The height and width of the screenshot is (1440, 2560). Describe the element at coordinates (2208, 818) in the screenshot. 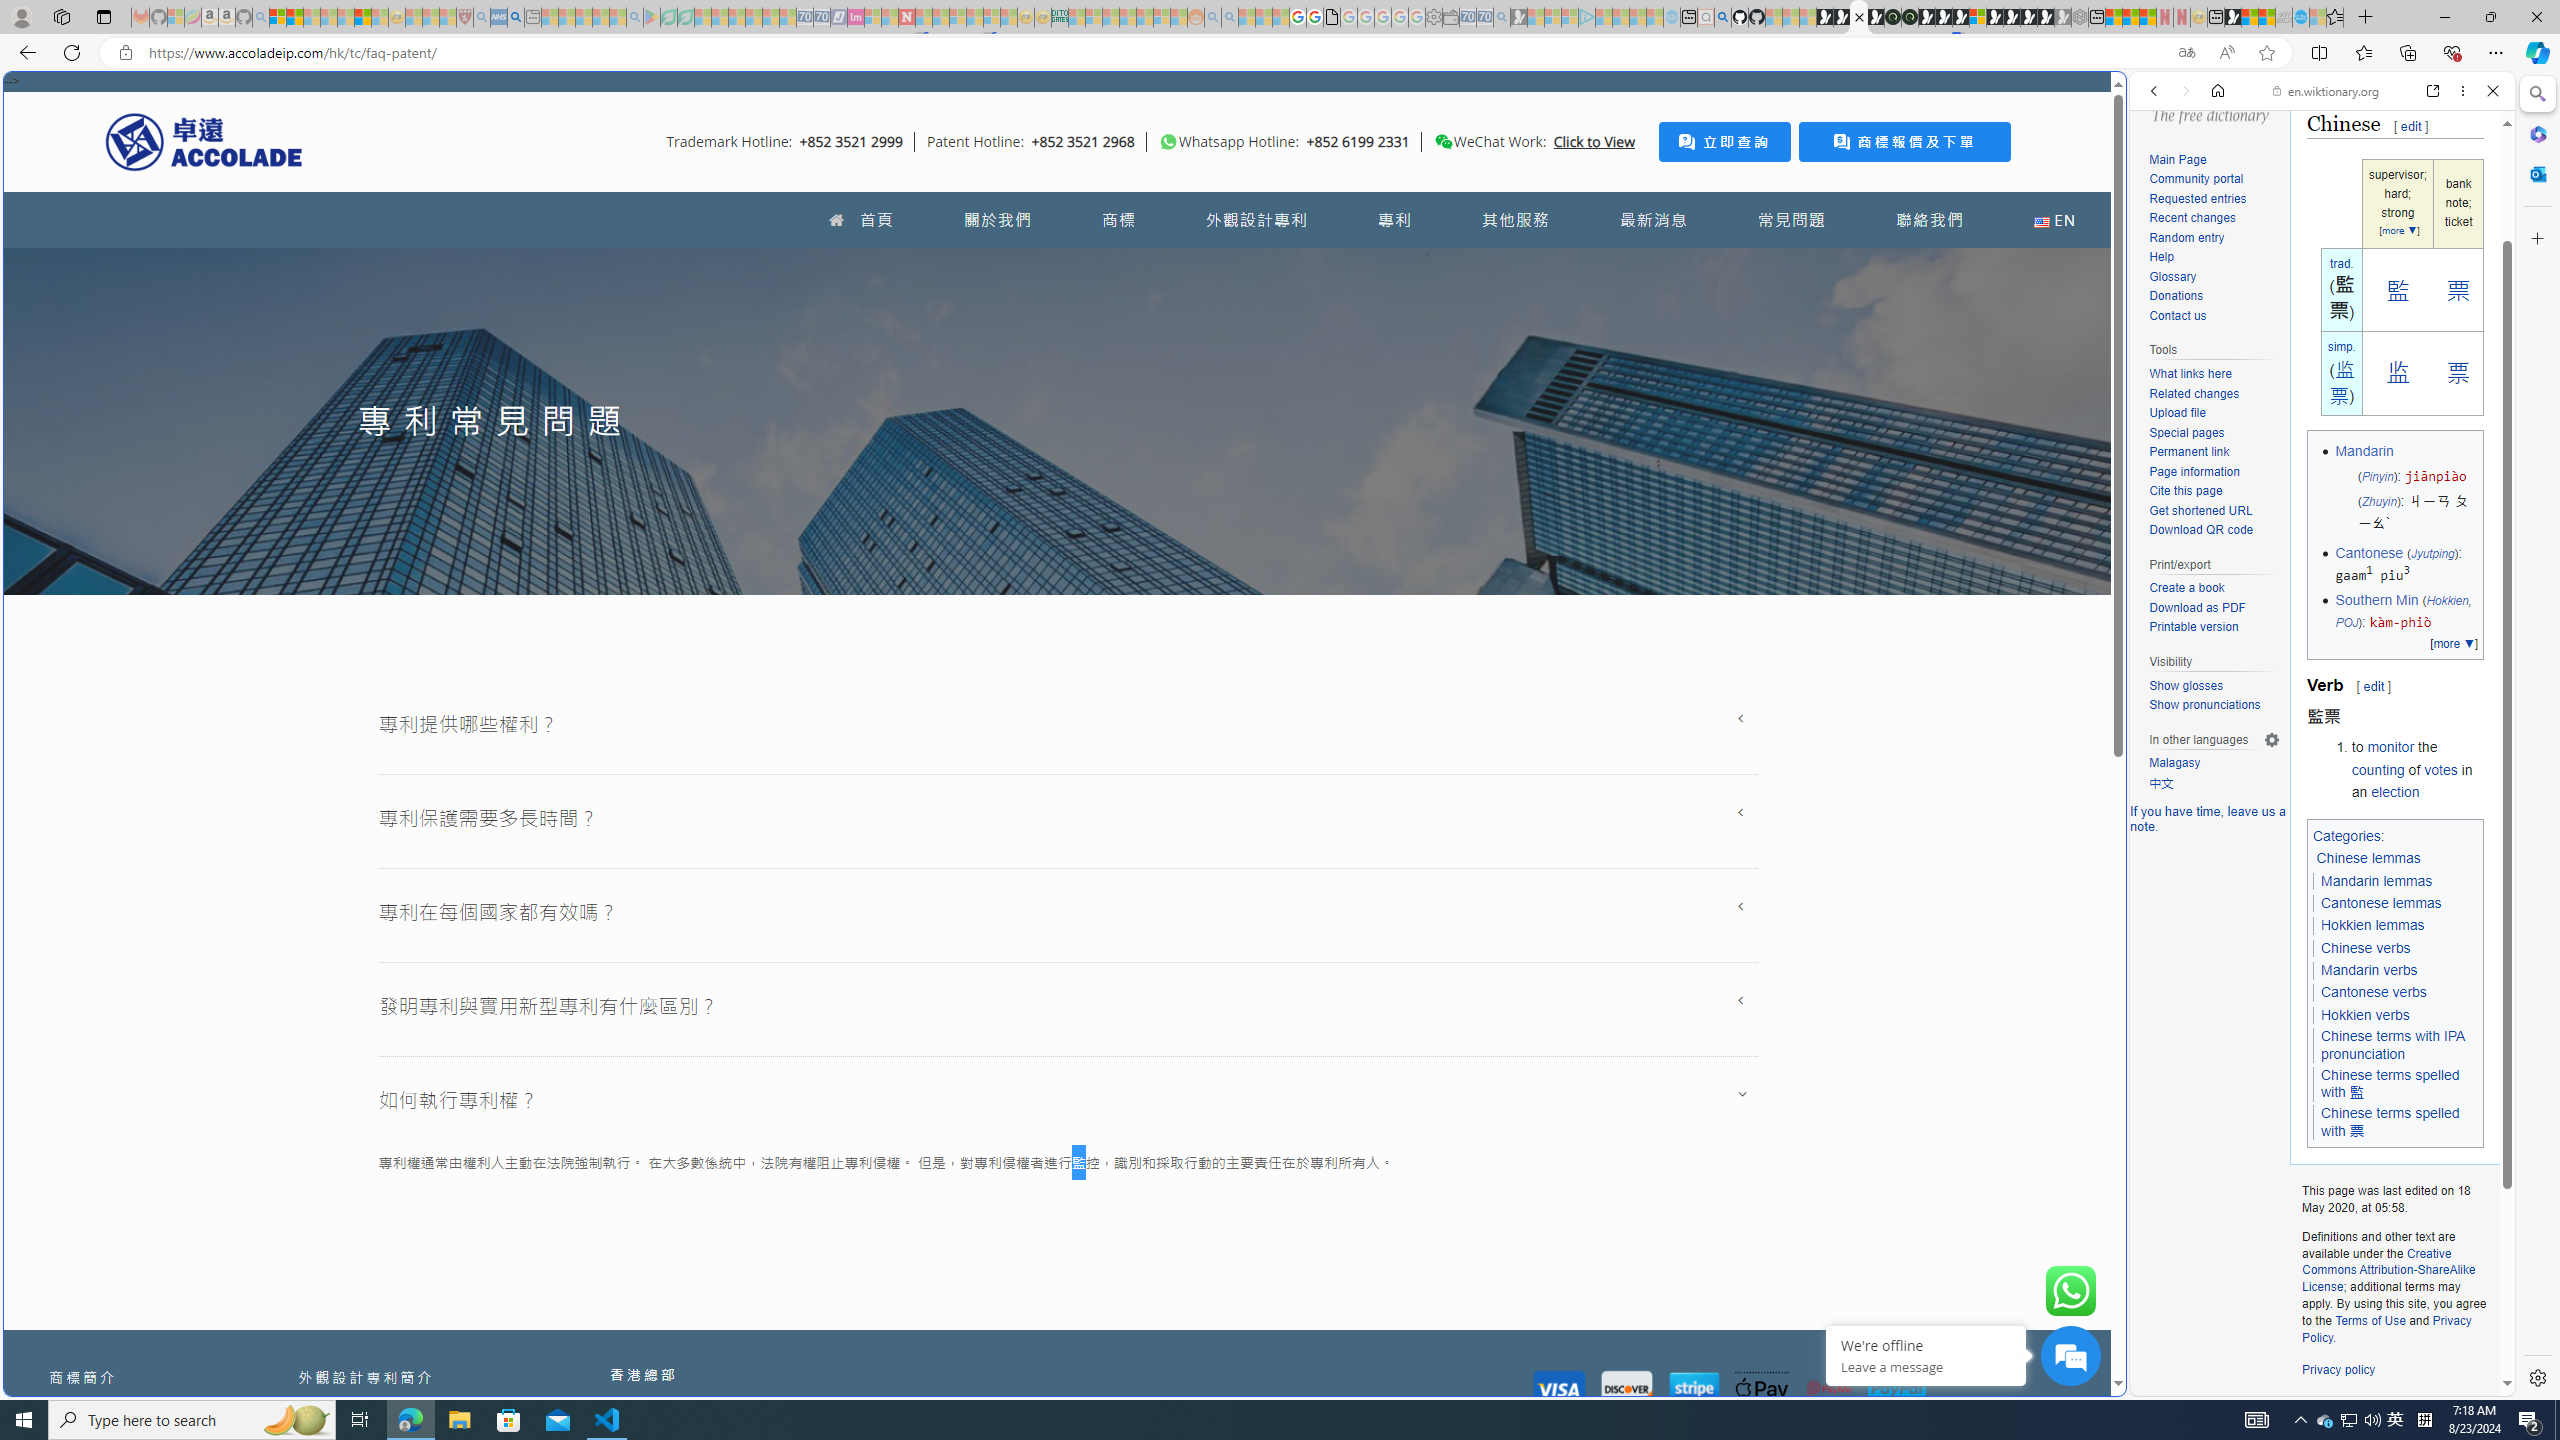

I see `If you have time, leave us a note.` at that location.